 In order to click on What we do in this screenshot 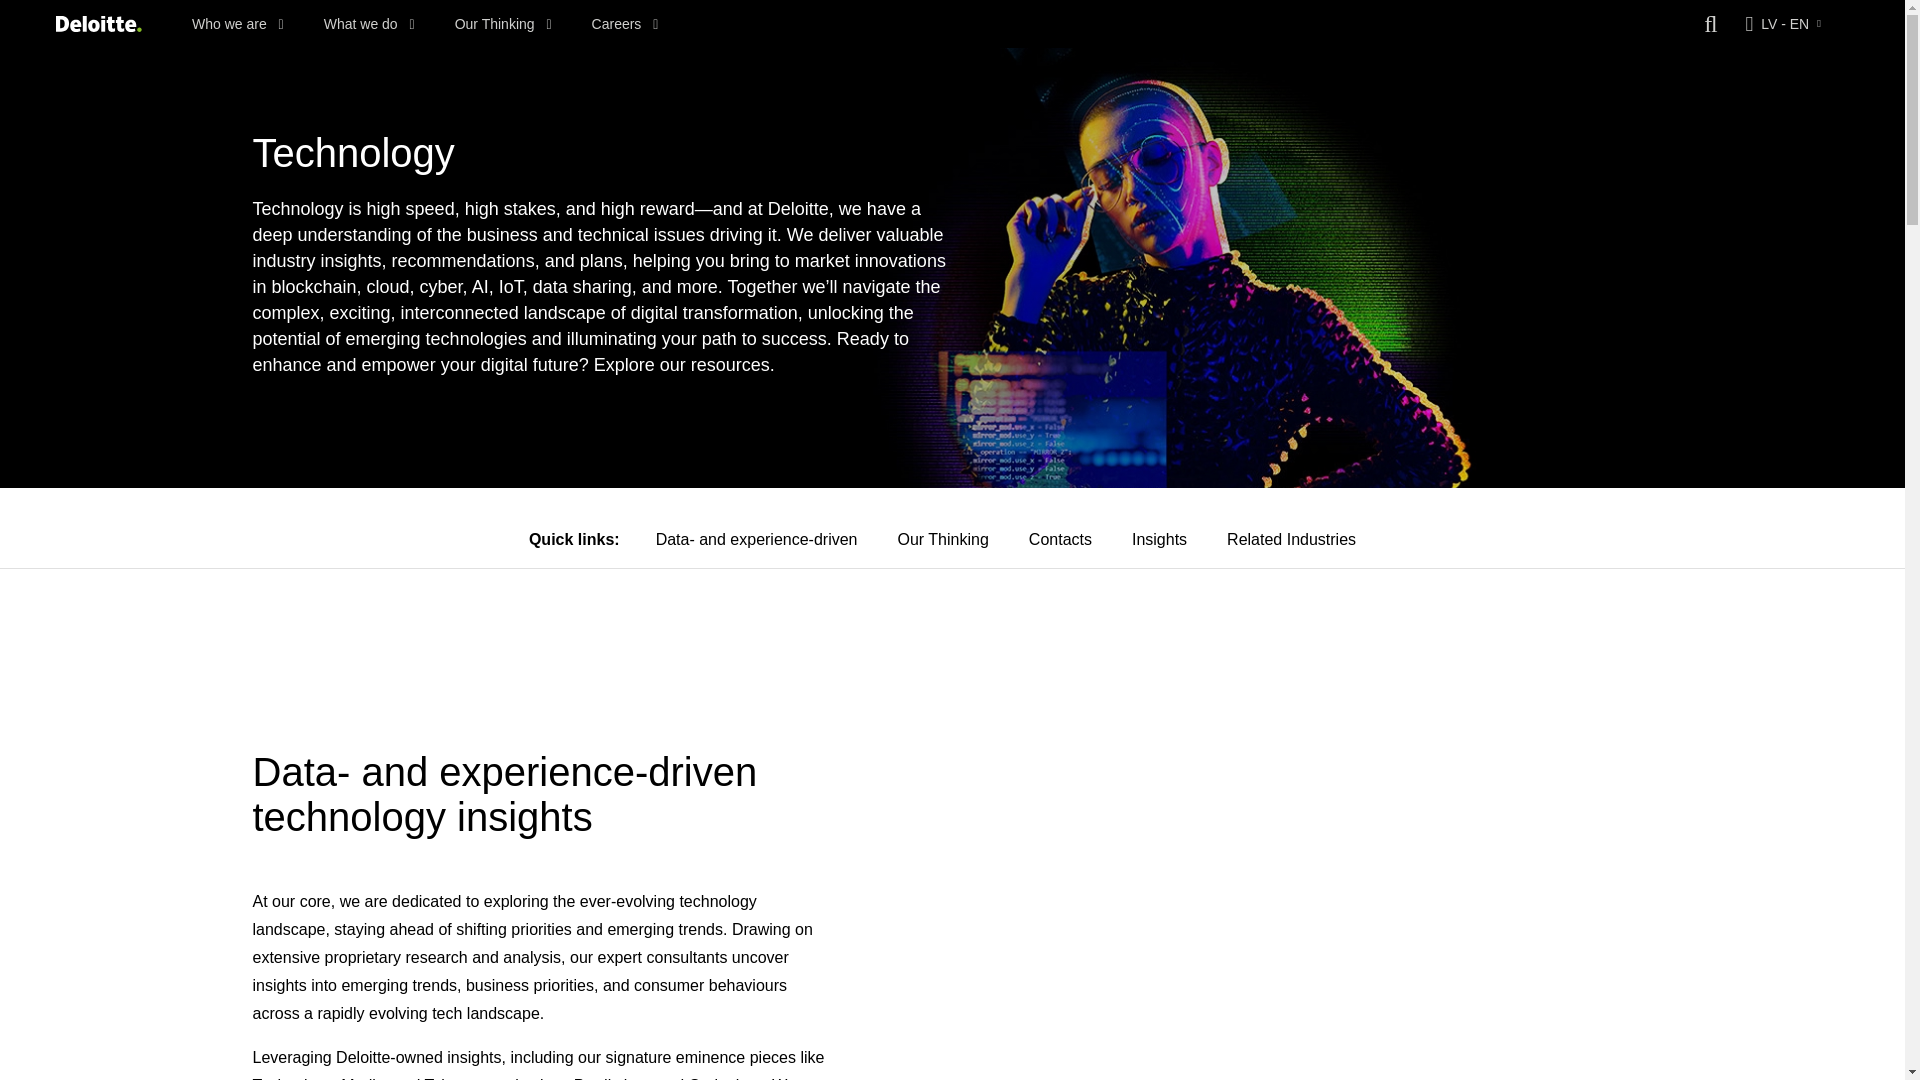, I will do `click(369, 24)`.